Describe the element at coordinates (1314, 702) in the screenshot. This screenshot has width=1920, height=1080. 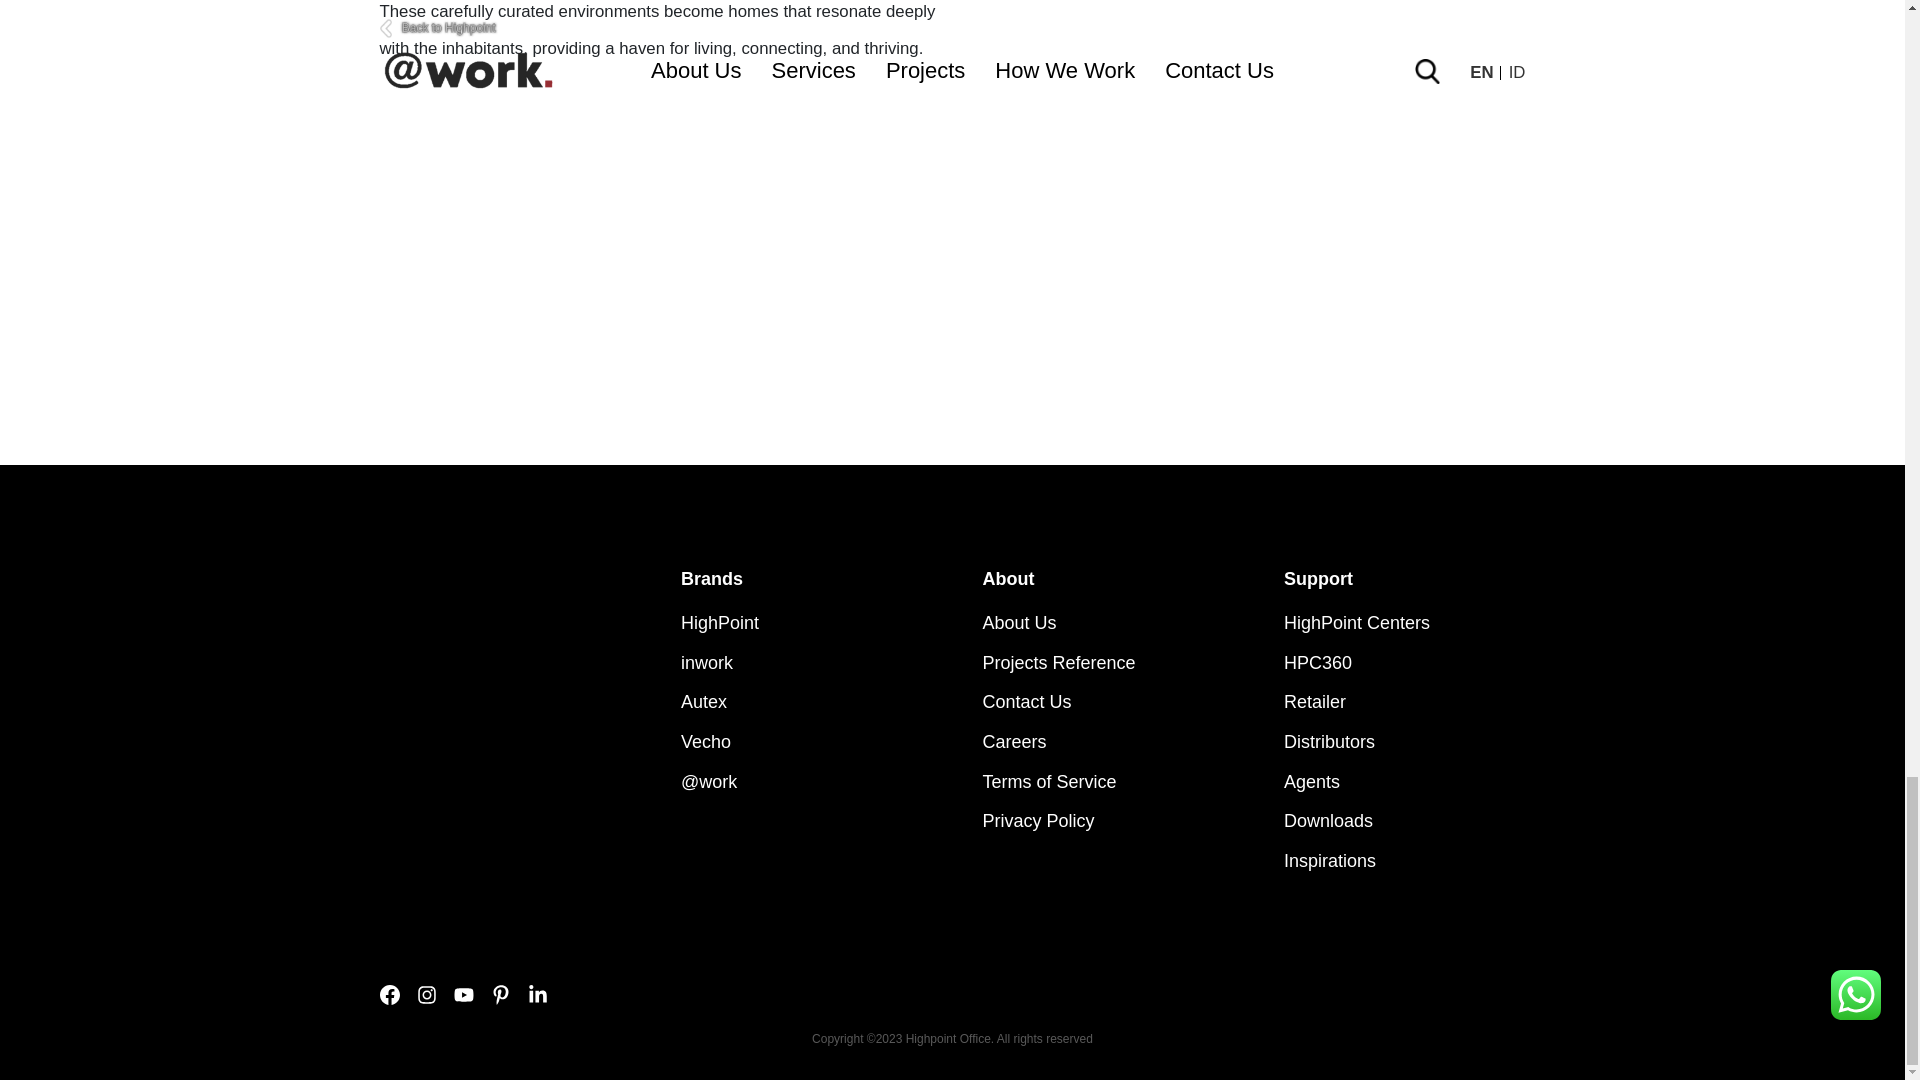
I see `Retailer` at that location.